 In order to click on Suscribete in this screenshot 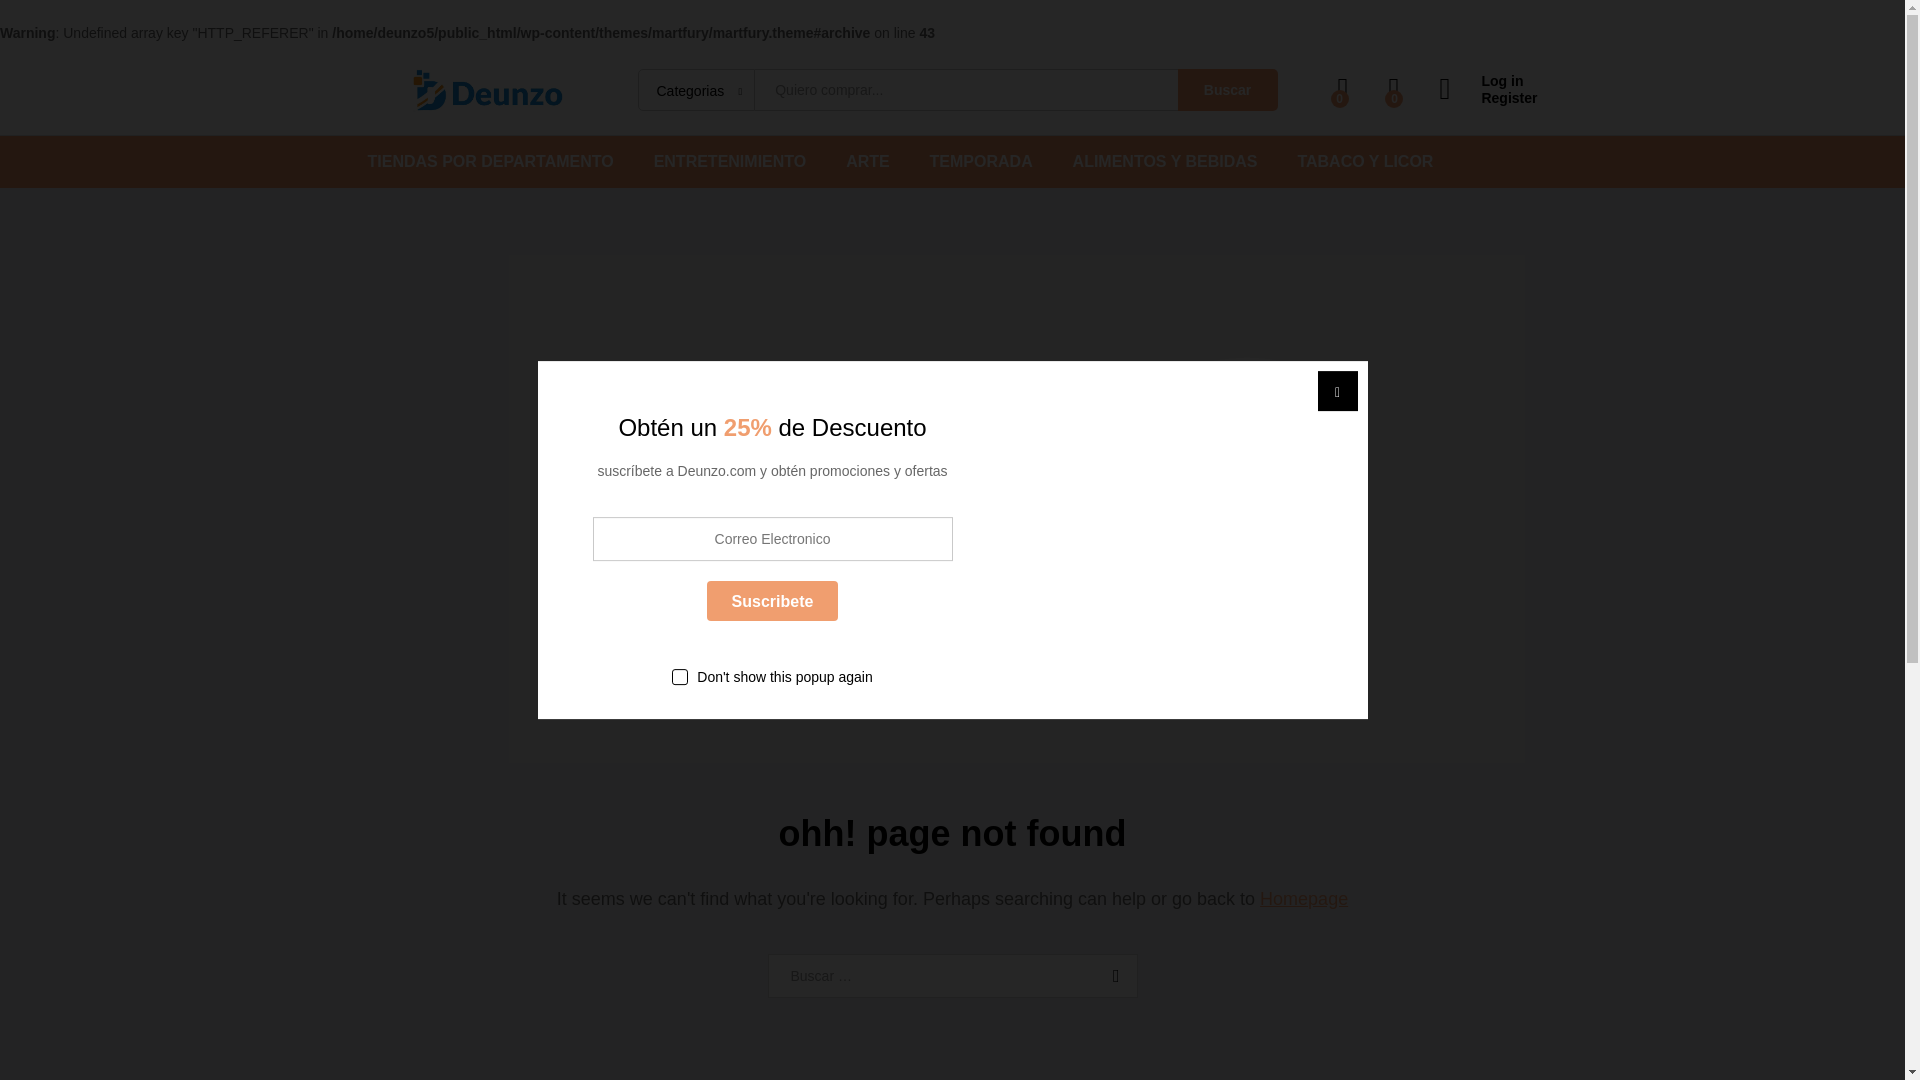, I will do `click(772, 602)`.